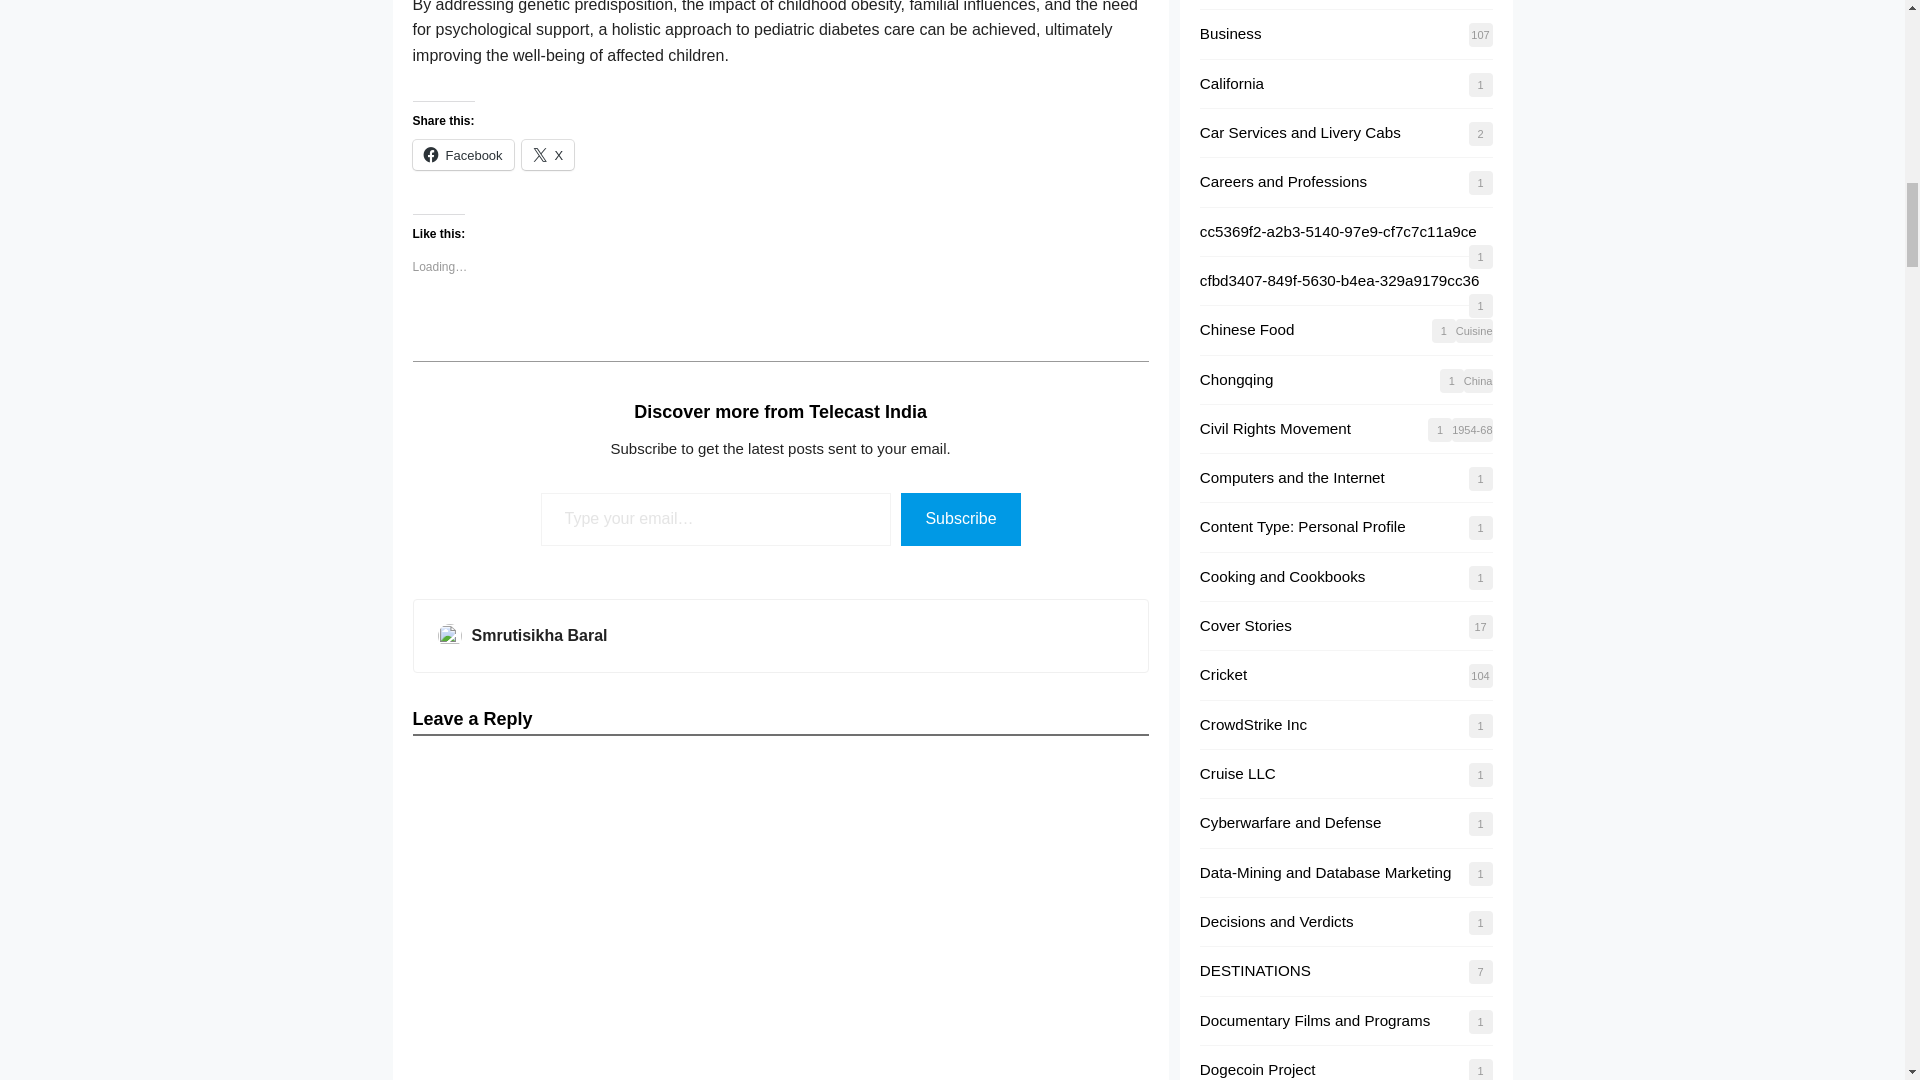  I want to click on X, so click(548, 154).